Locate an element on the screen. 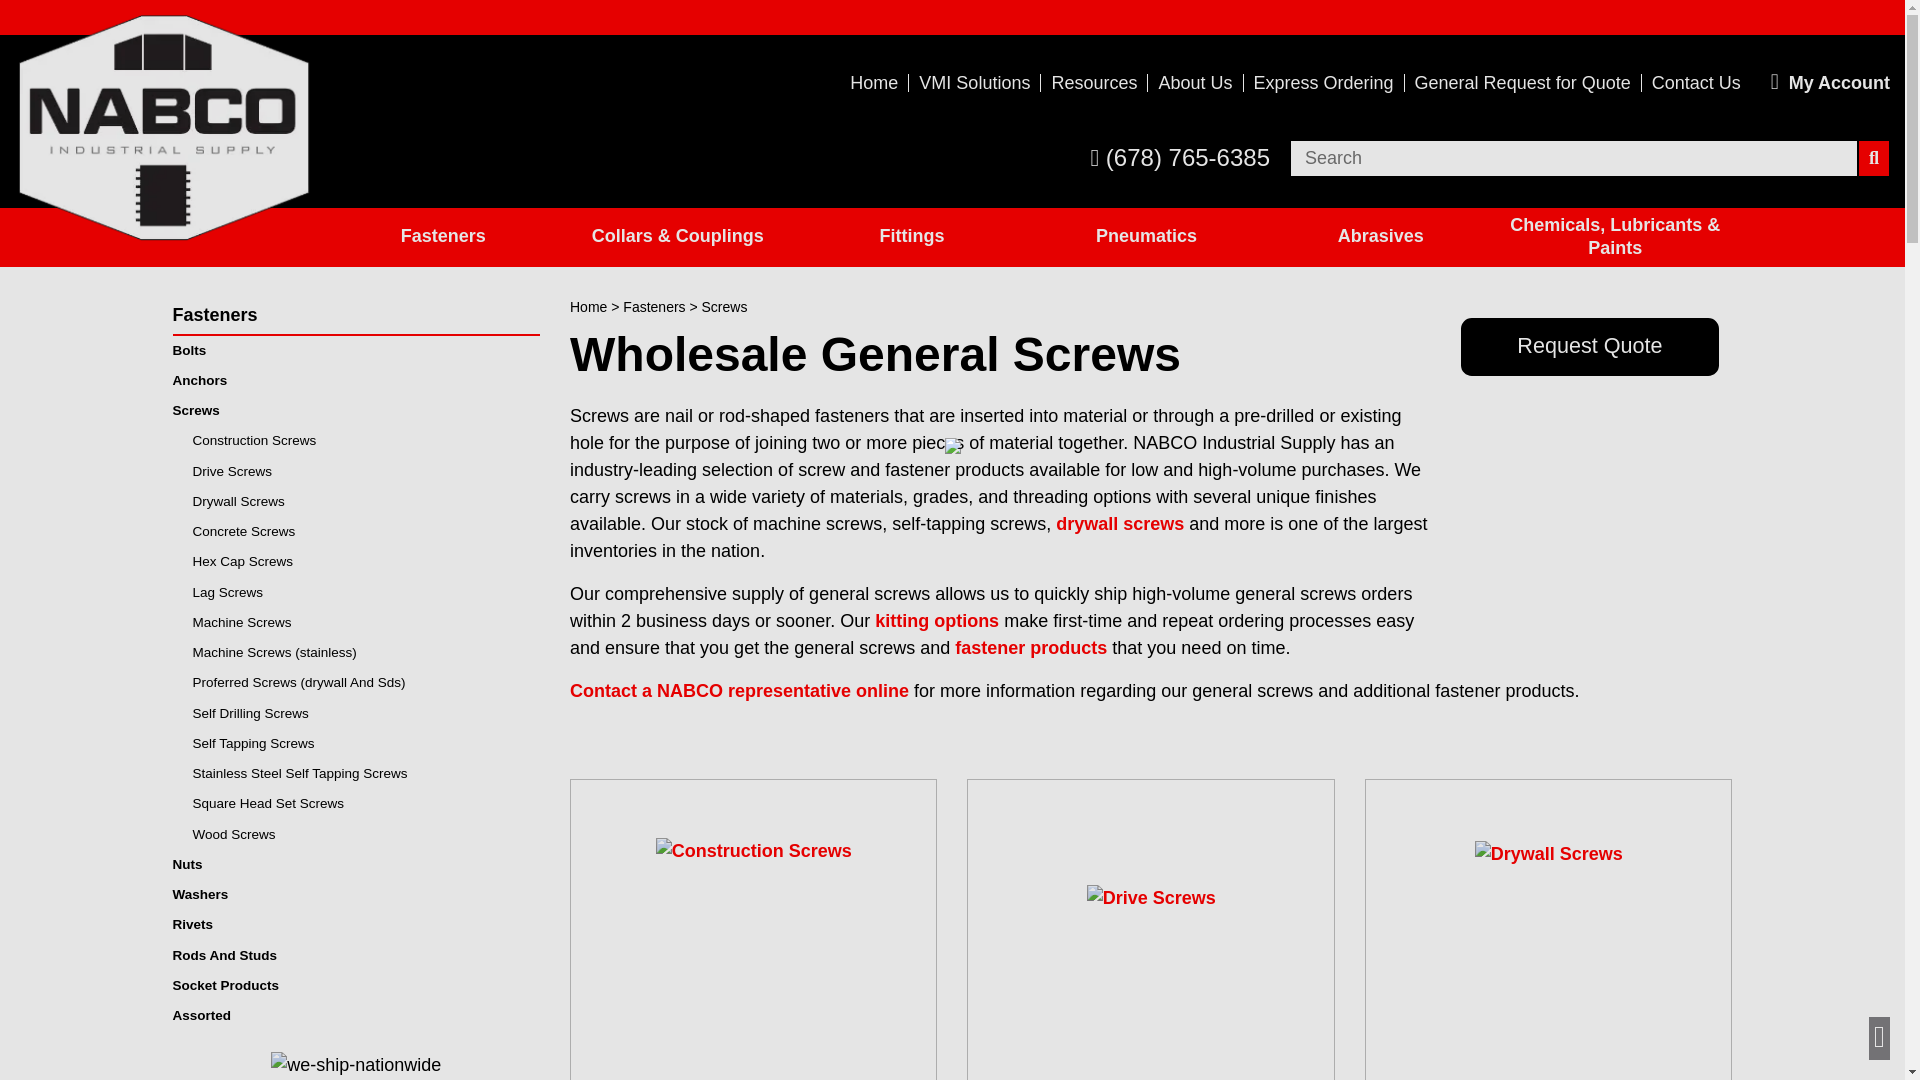  Abrasives is located at coordinates (1380, 237).